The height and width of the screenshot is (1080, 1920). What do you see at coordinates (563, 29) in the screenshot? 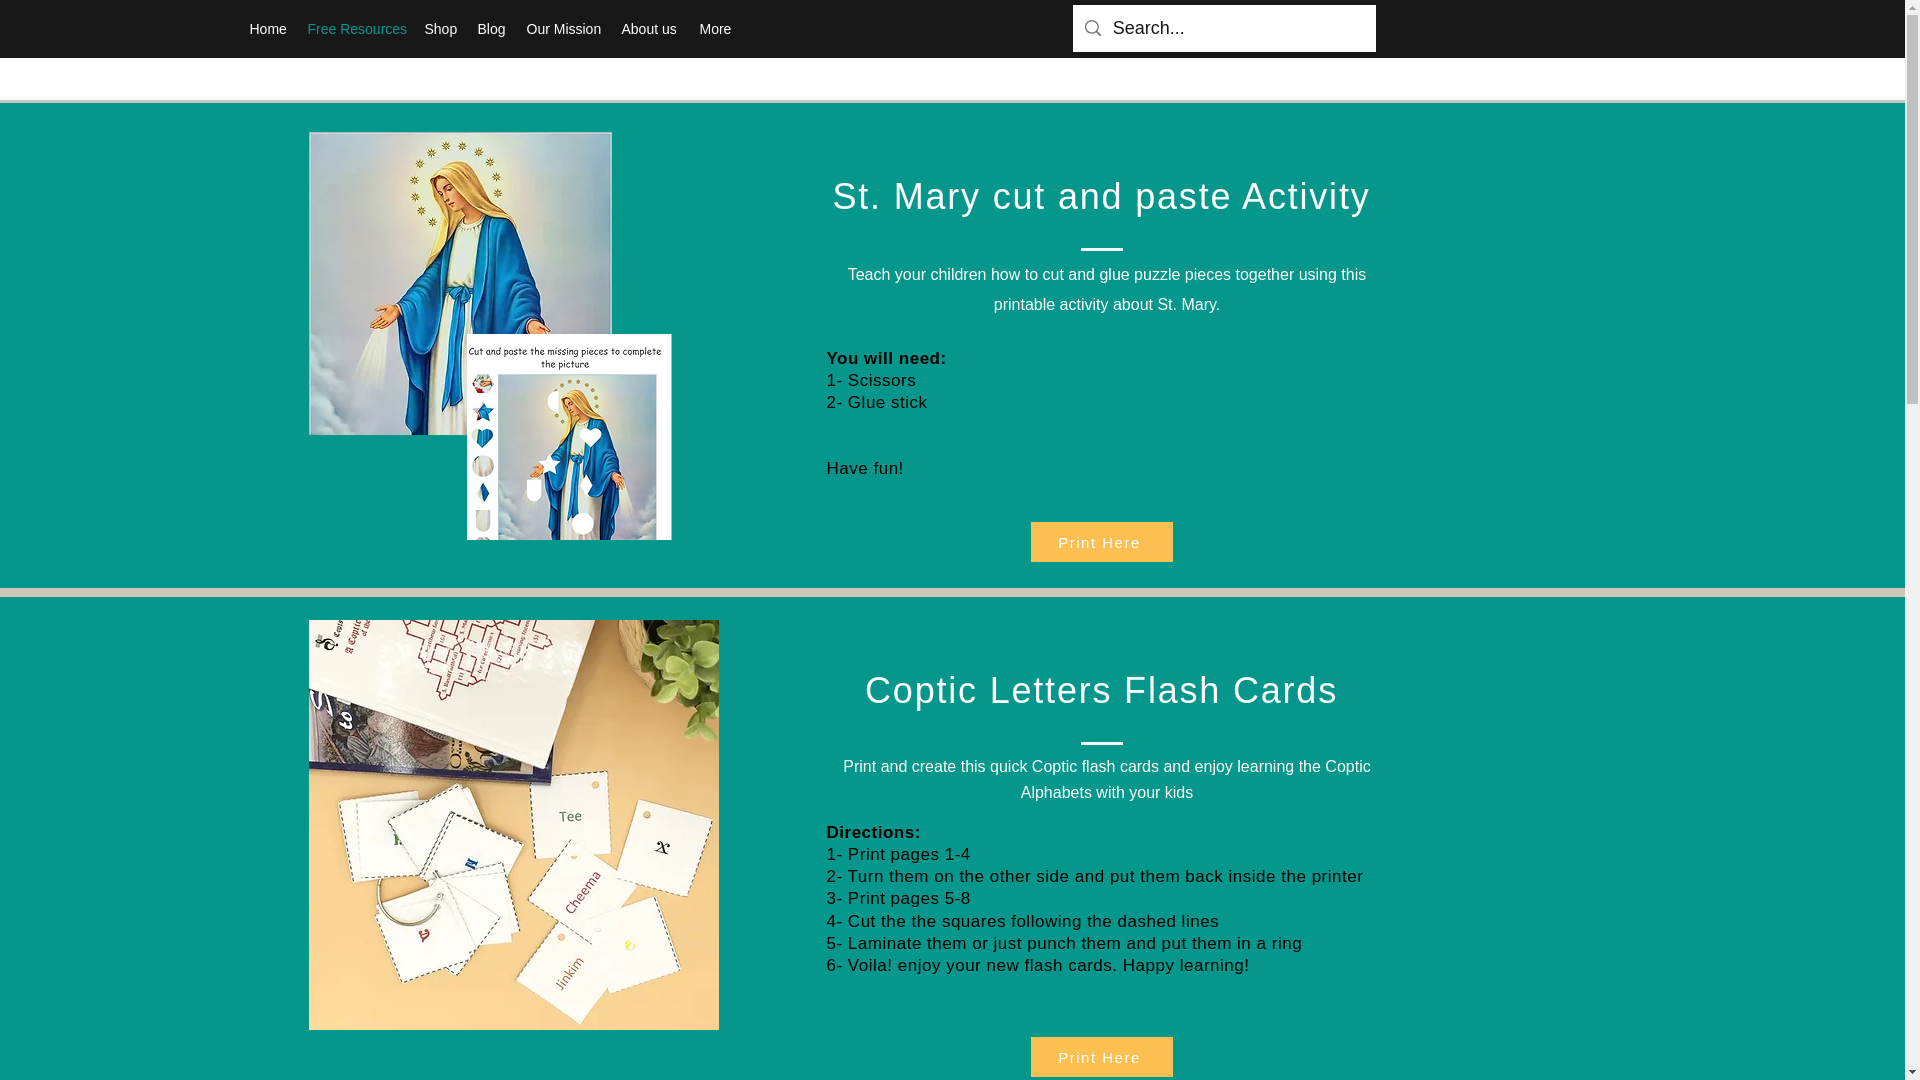
I see `Our Mission` at bounding box center [563, 29].